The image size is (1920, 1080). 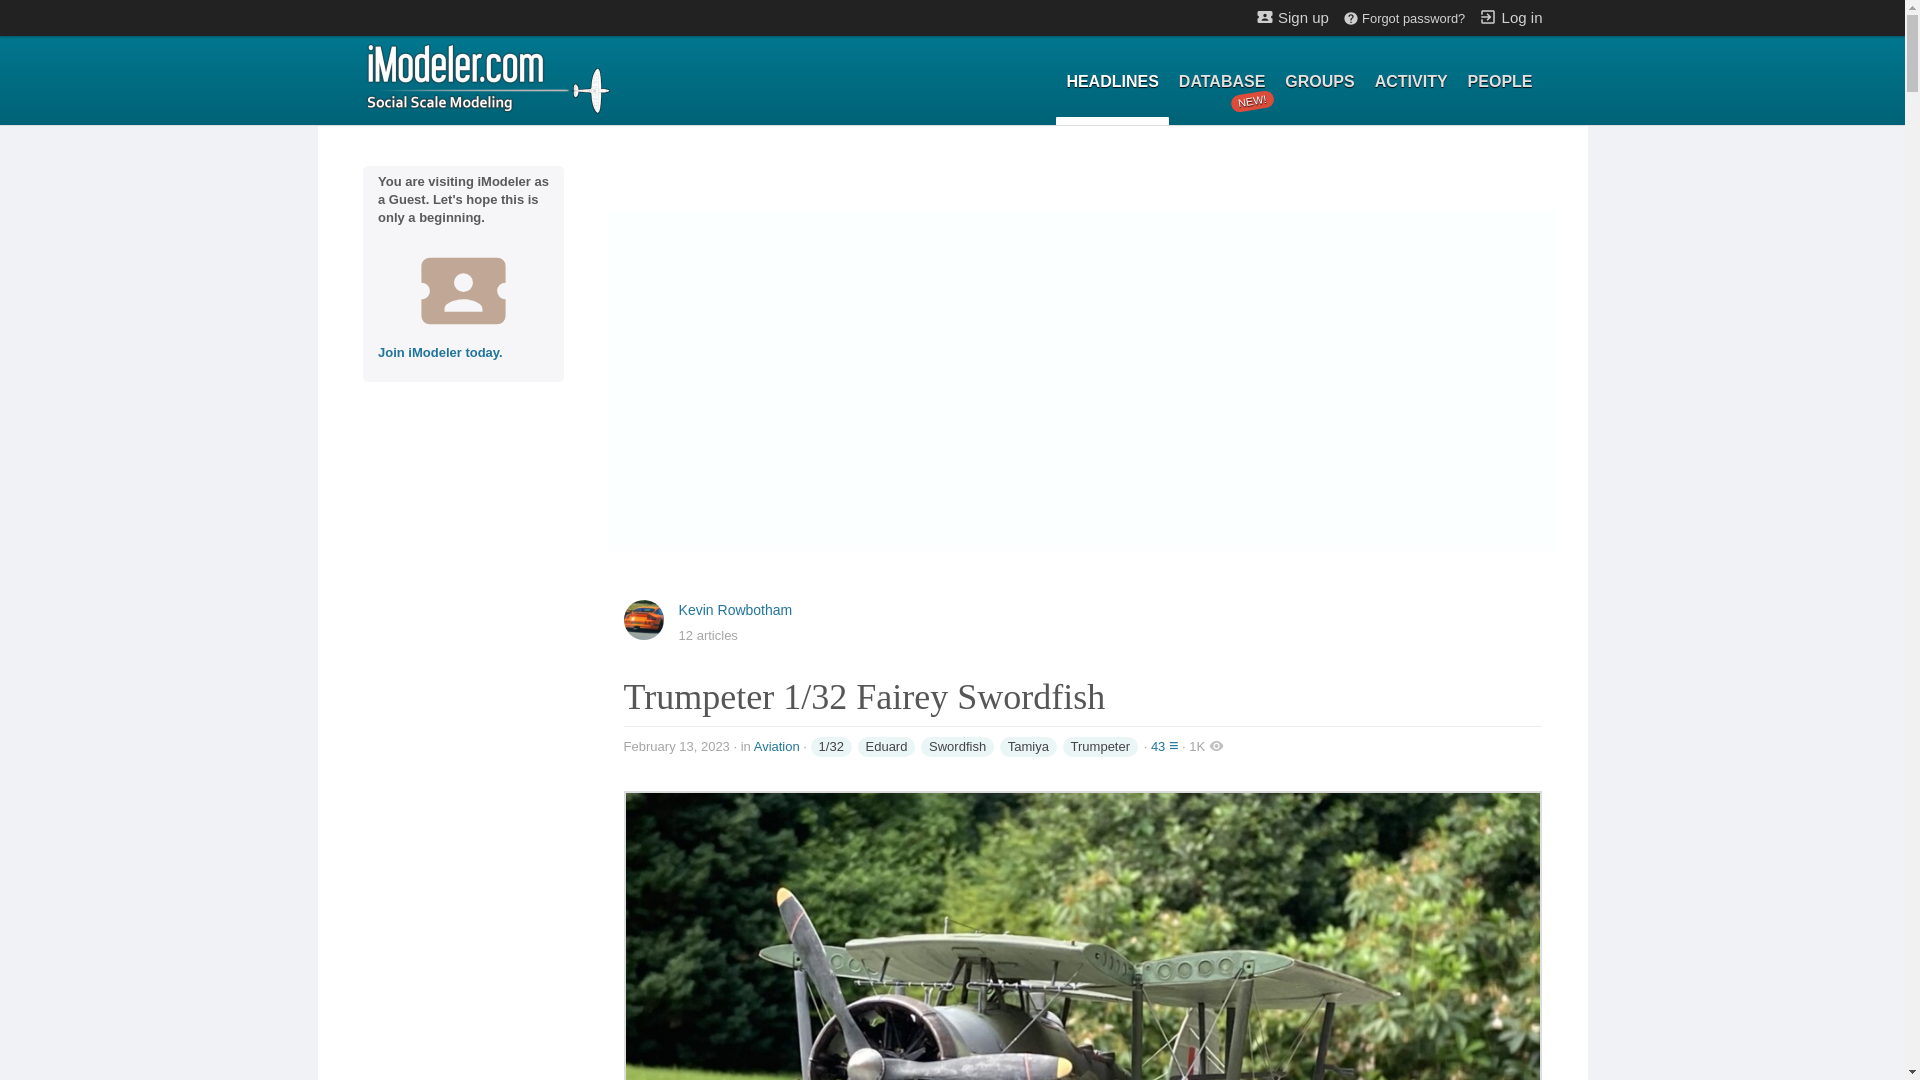 What do you see at coordinates (1403, 18) in the screenshot?
I see `Swordfish` at bounding box center [1403, 18].